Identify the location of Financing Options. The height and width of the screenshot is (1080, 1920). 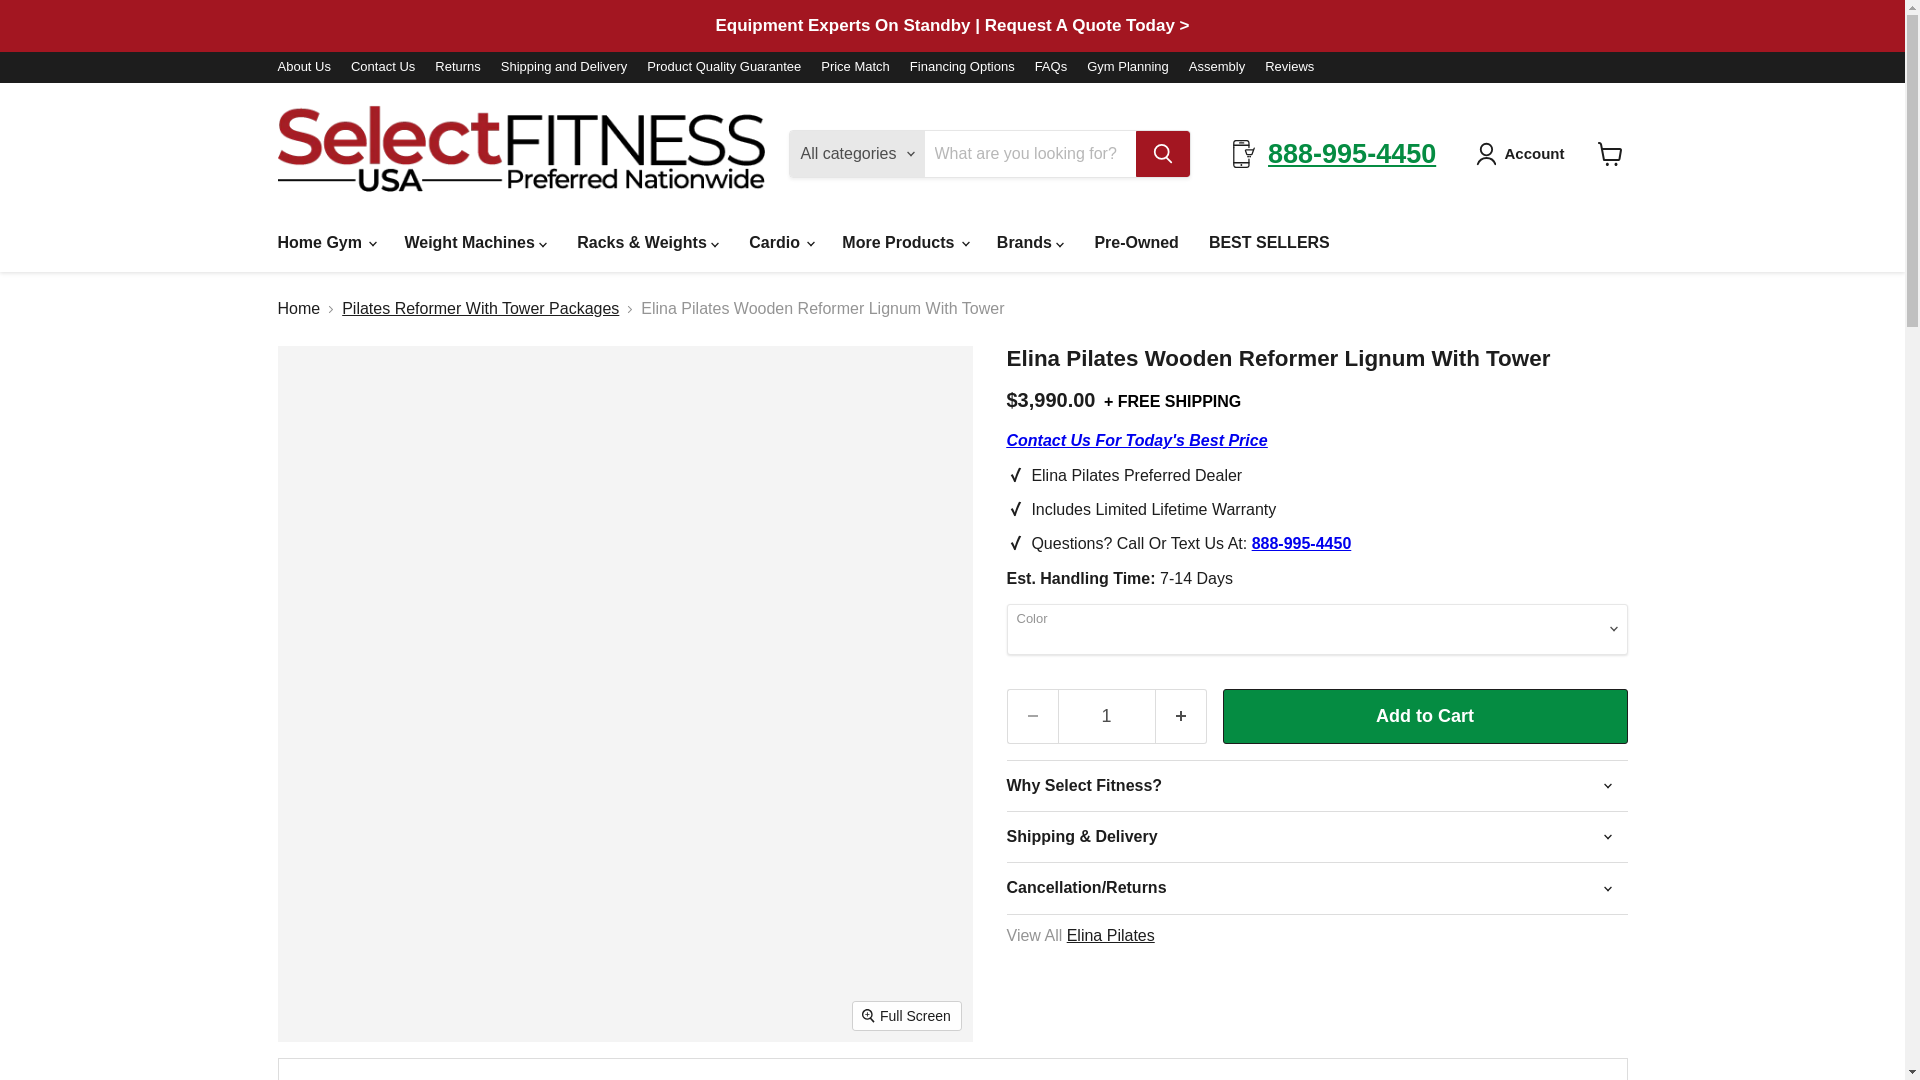
(962, 67).